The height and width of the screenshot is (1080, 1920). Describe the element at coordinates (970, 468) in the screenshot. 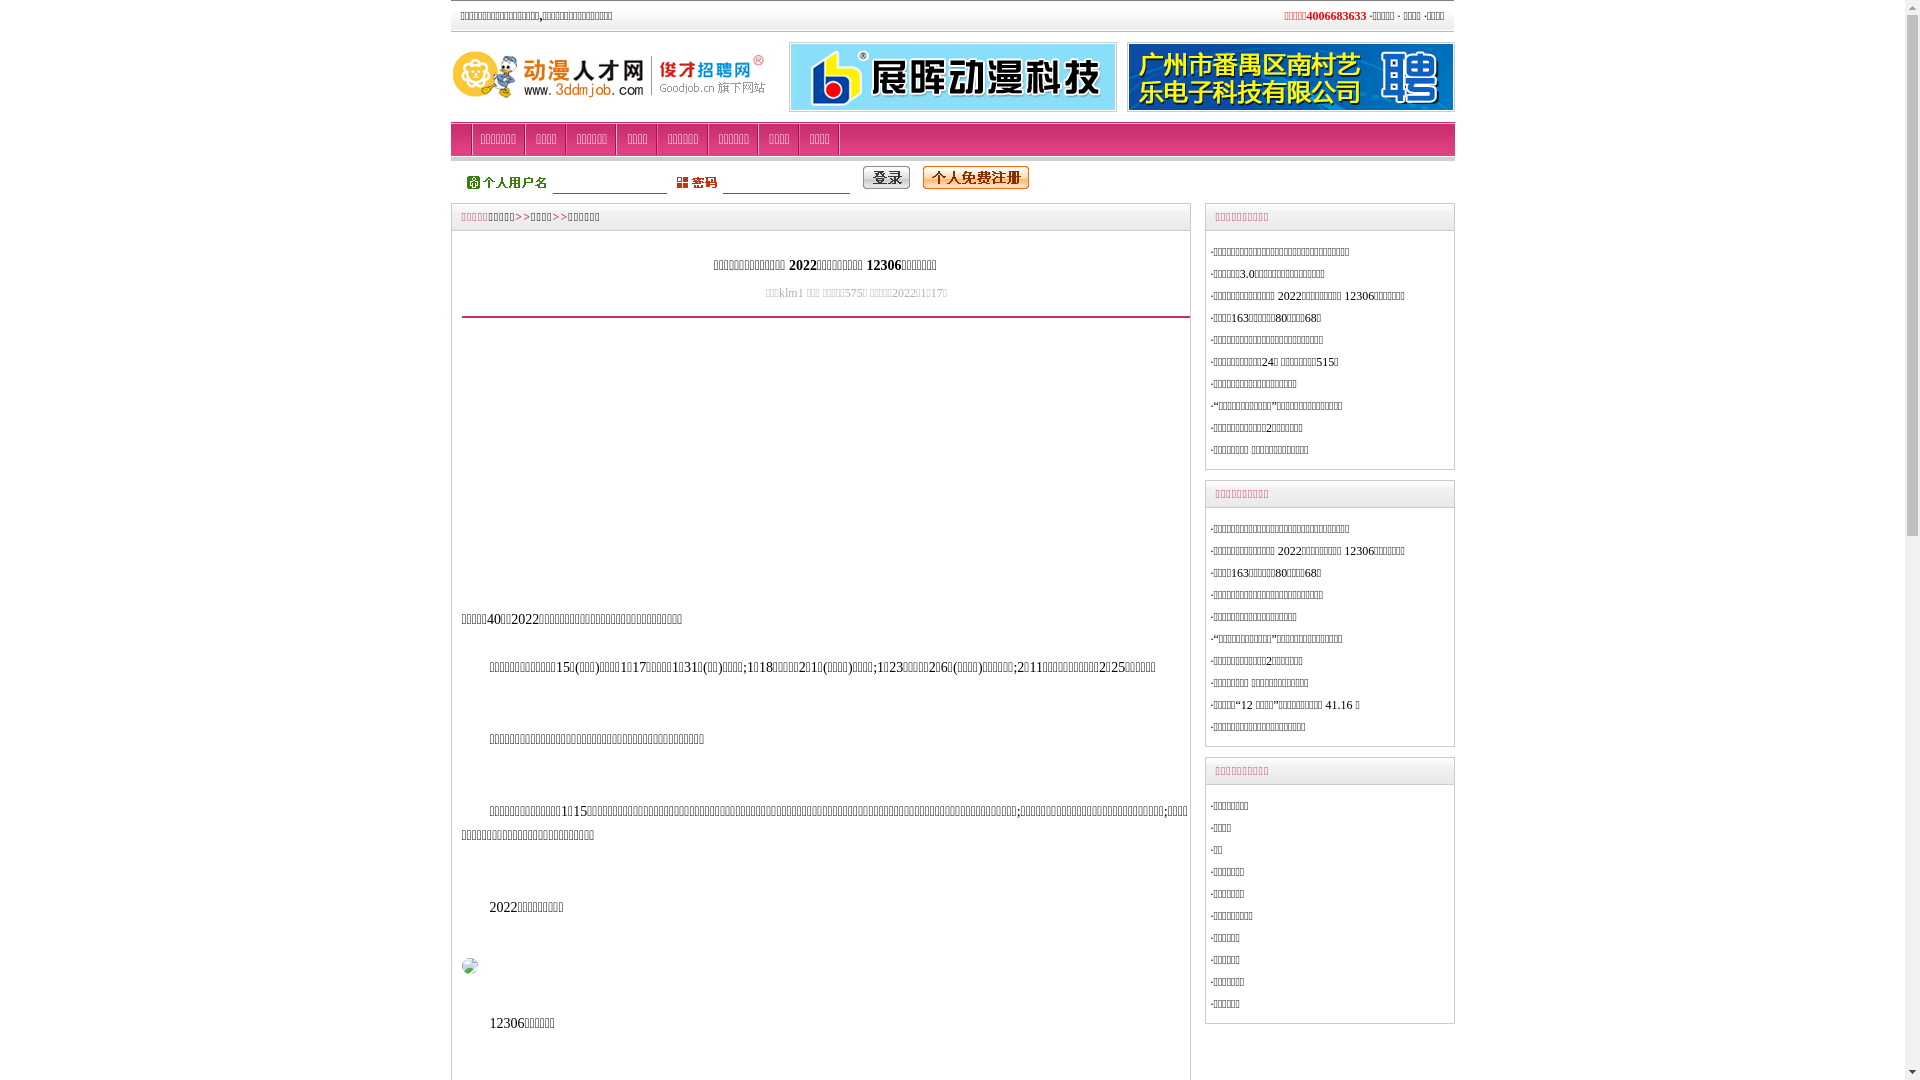

I see `Advertisement` at that location.